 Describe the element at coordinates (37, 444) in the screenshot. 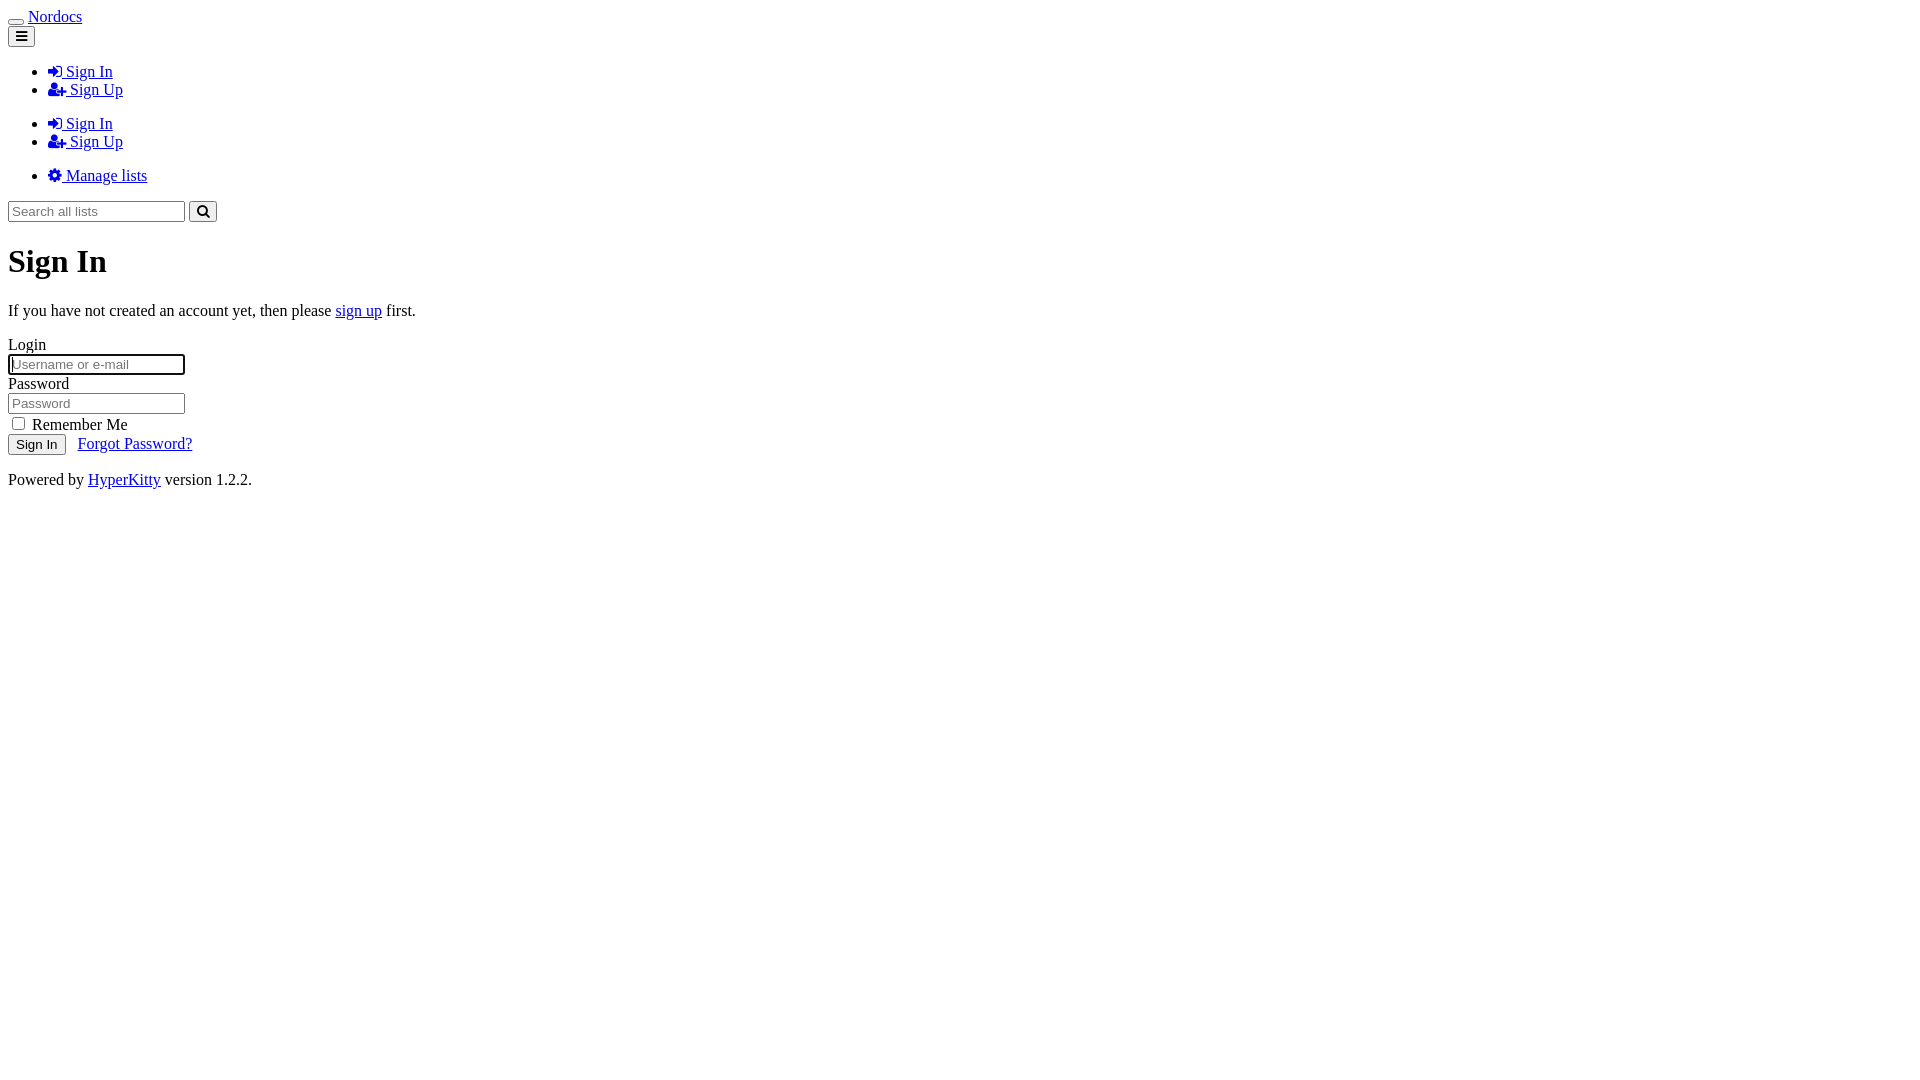

I see `Sign In` at that location.